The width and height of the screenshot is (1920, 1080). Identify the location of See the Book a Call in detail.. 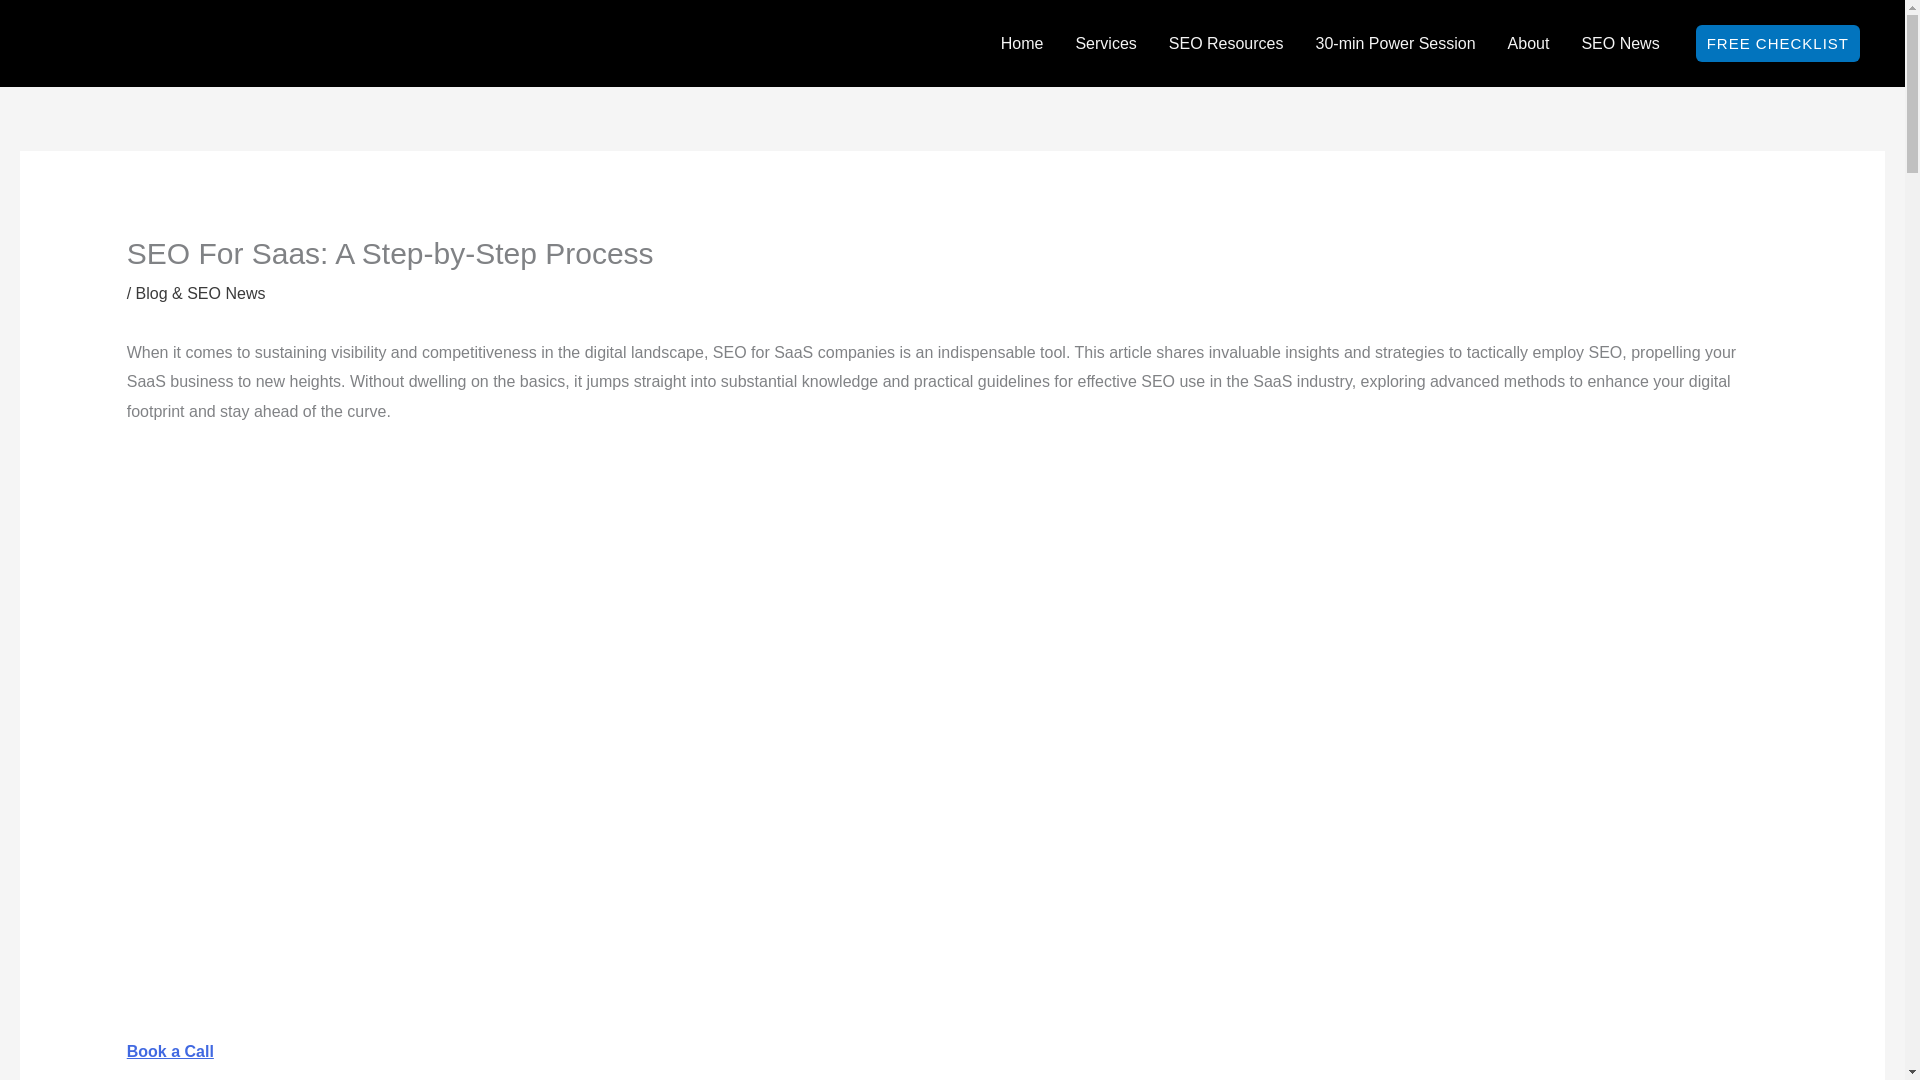
(170, 1051).